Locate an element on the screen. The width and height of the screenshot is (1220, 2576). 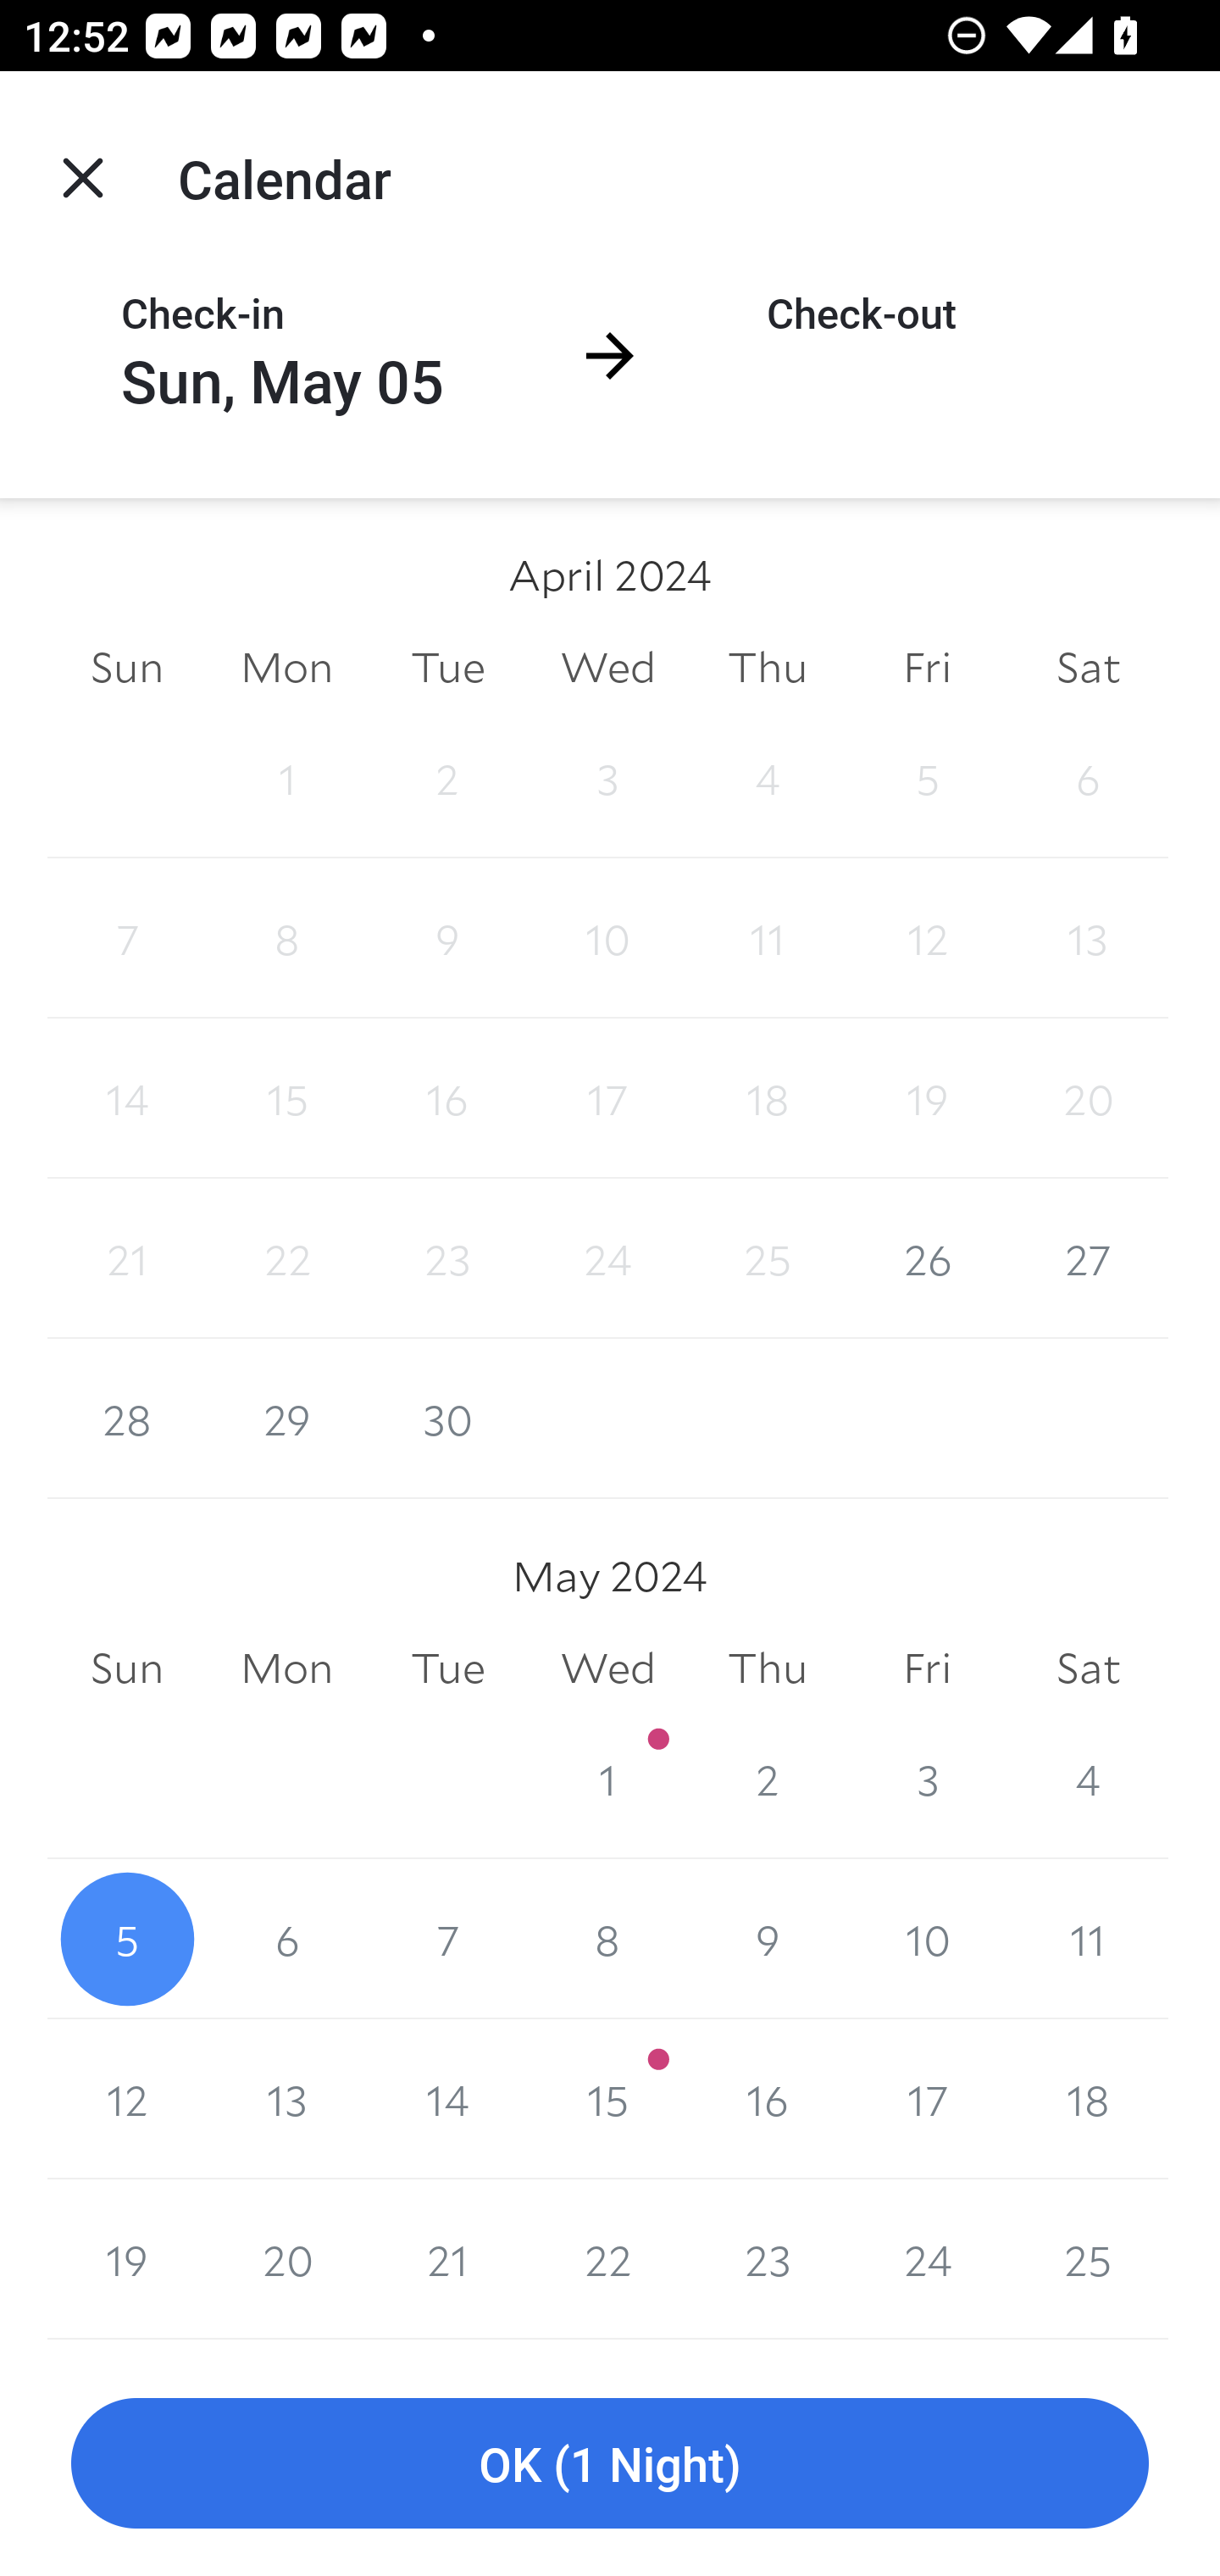
Tue is located at coordinates (447, 666).